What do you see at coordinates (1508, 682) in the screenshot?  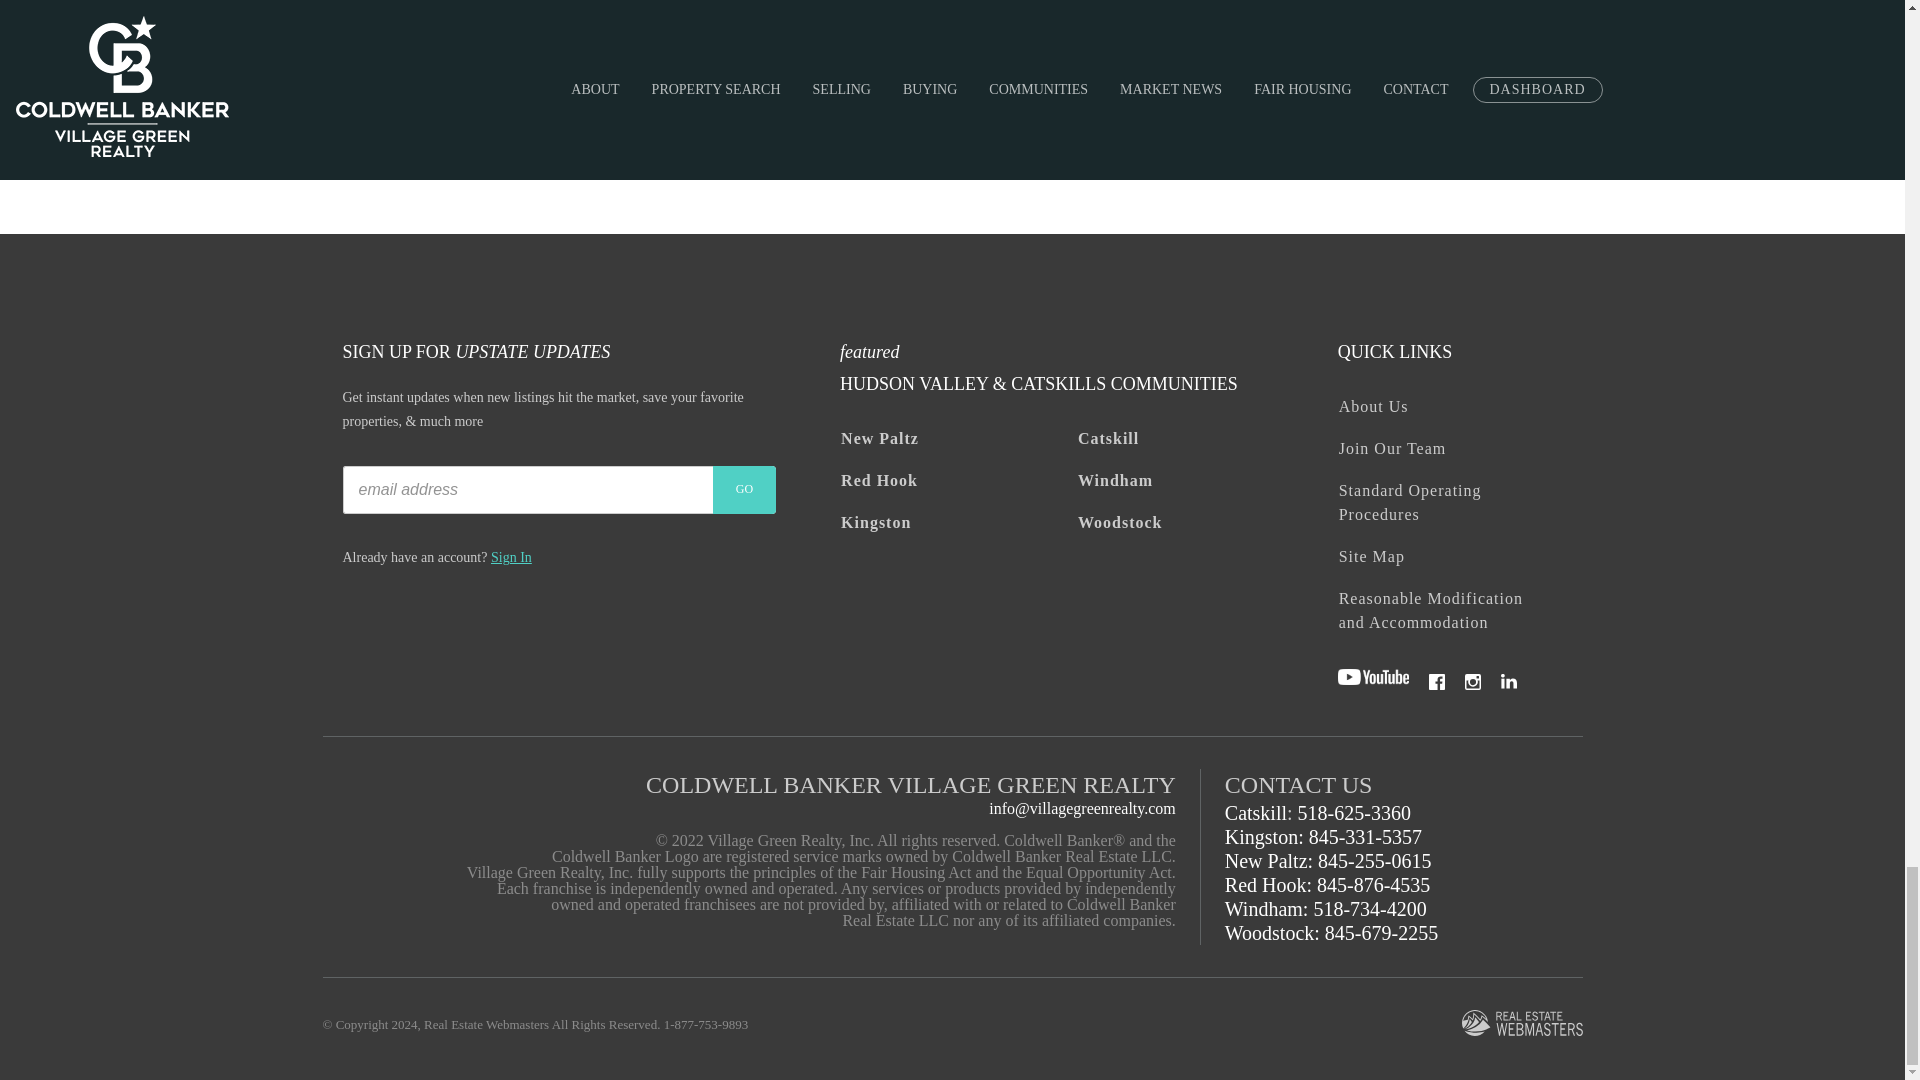 I see `LinkedIn Icon` at bounding box center [1508, 682].